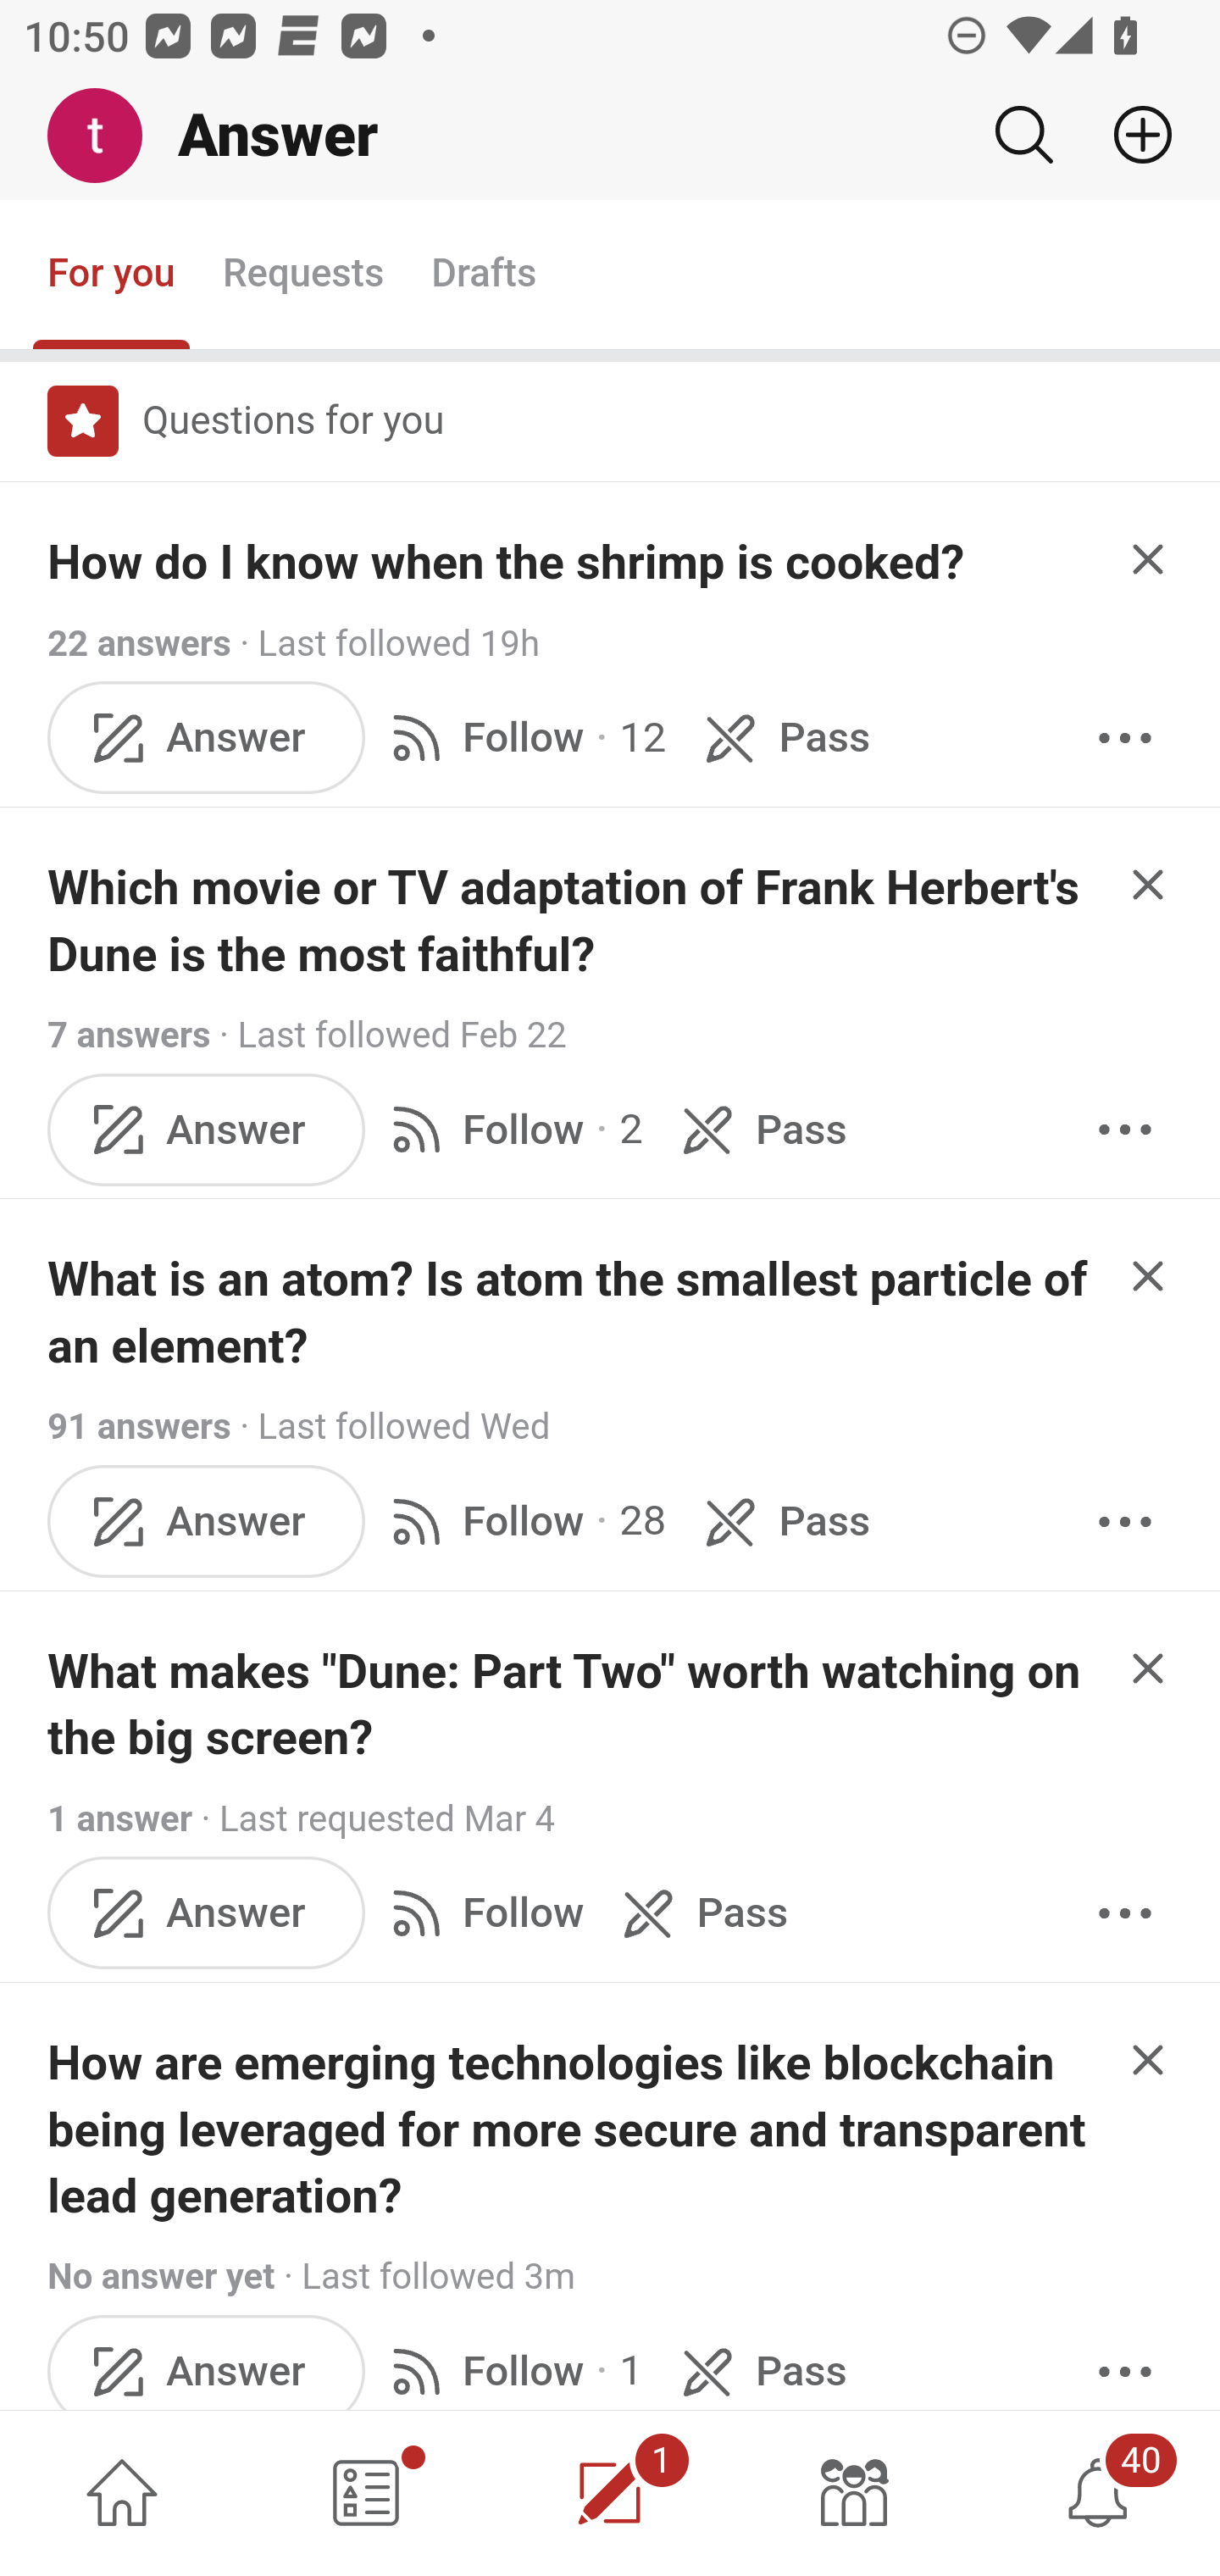 This screenshot has height=2576, width=1220. What do you see at coordinates (130, 1034) in the screenshot?
I see `7 answers 7  answers` at bounding box center [130, 1034].